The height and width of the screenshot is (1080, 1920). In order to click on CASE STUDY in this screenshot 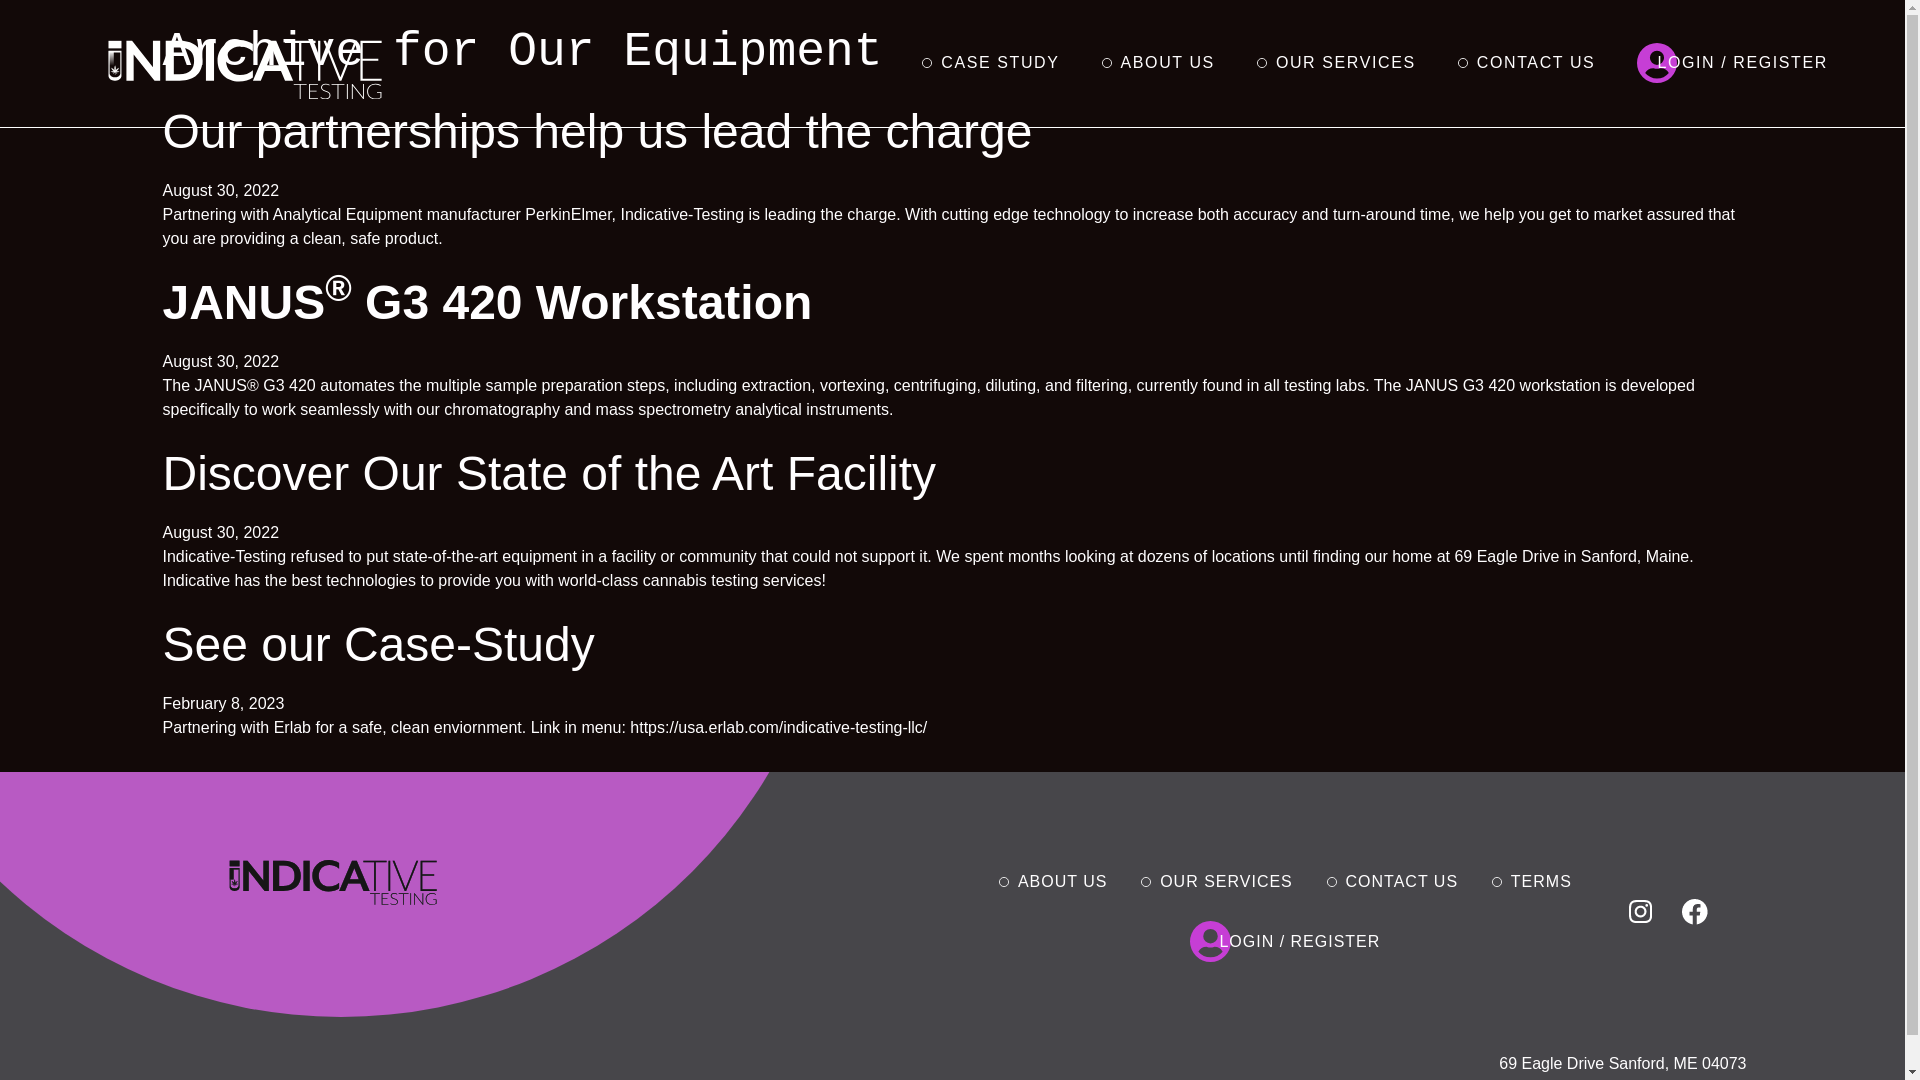, I will do `click(1000, 63)`.